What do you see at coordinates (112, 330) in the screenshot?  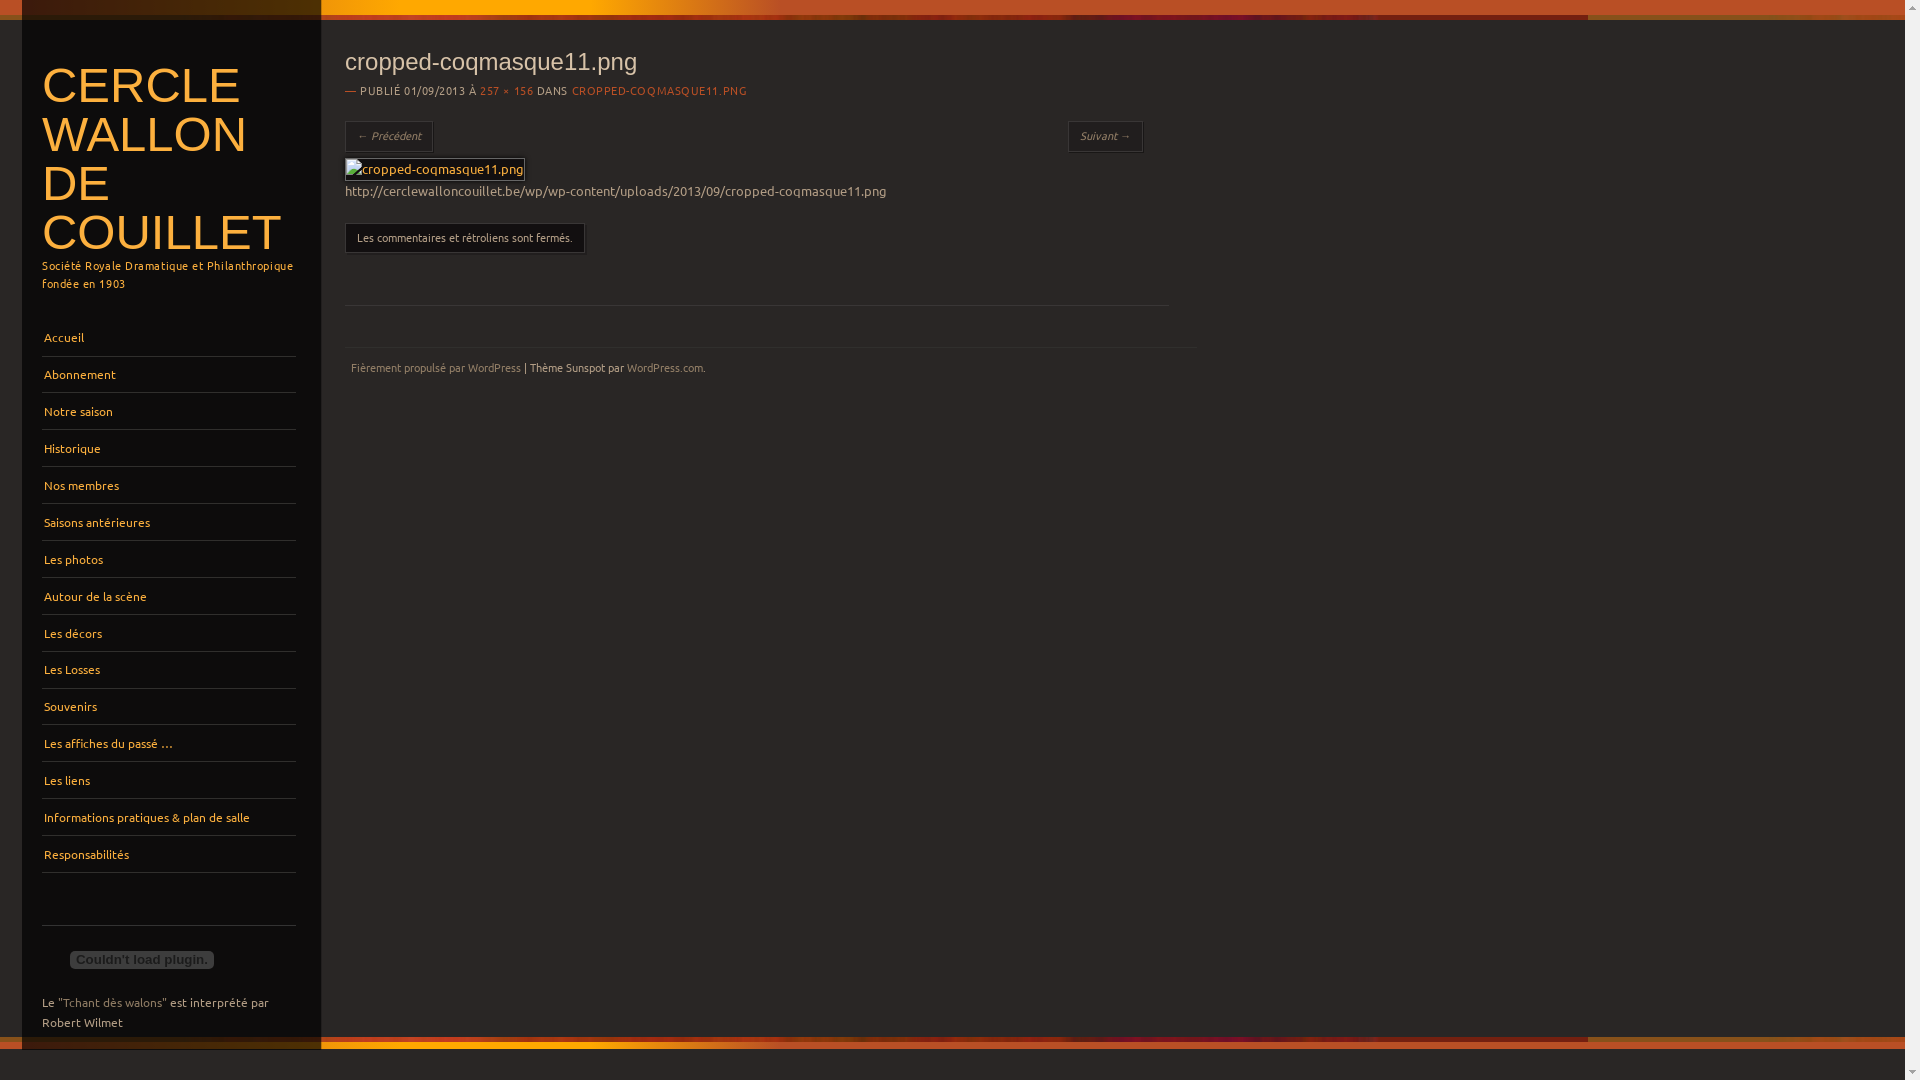 I see `Aller au contenu principal` at bounding box center [112, 330].